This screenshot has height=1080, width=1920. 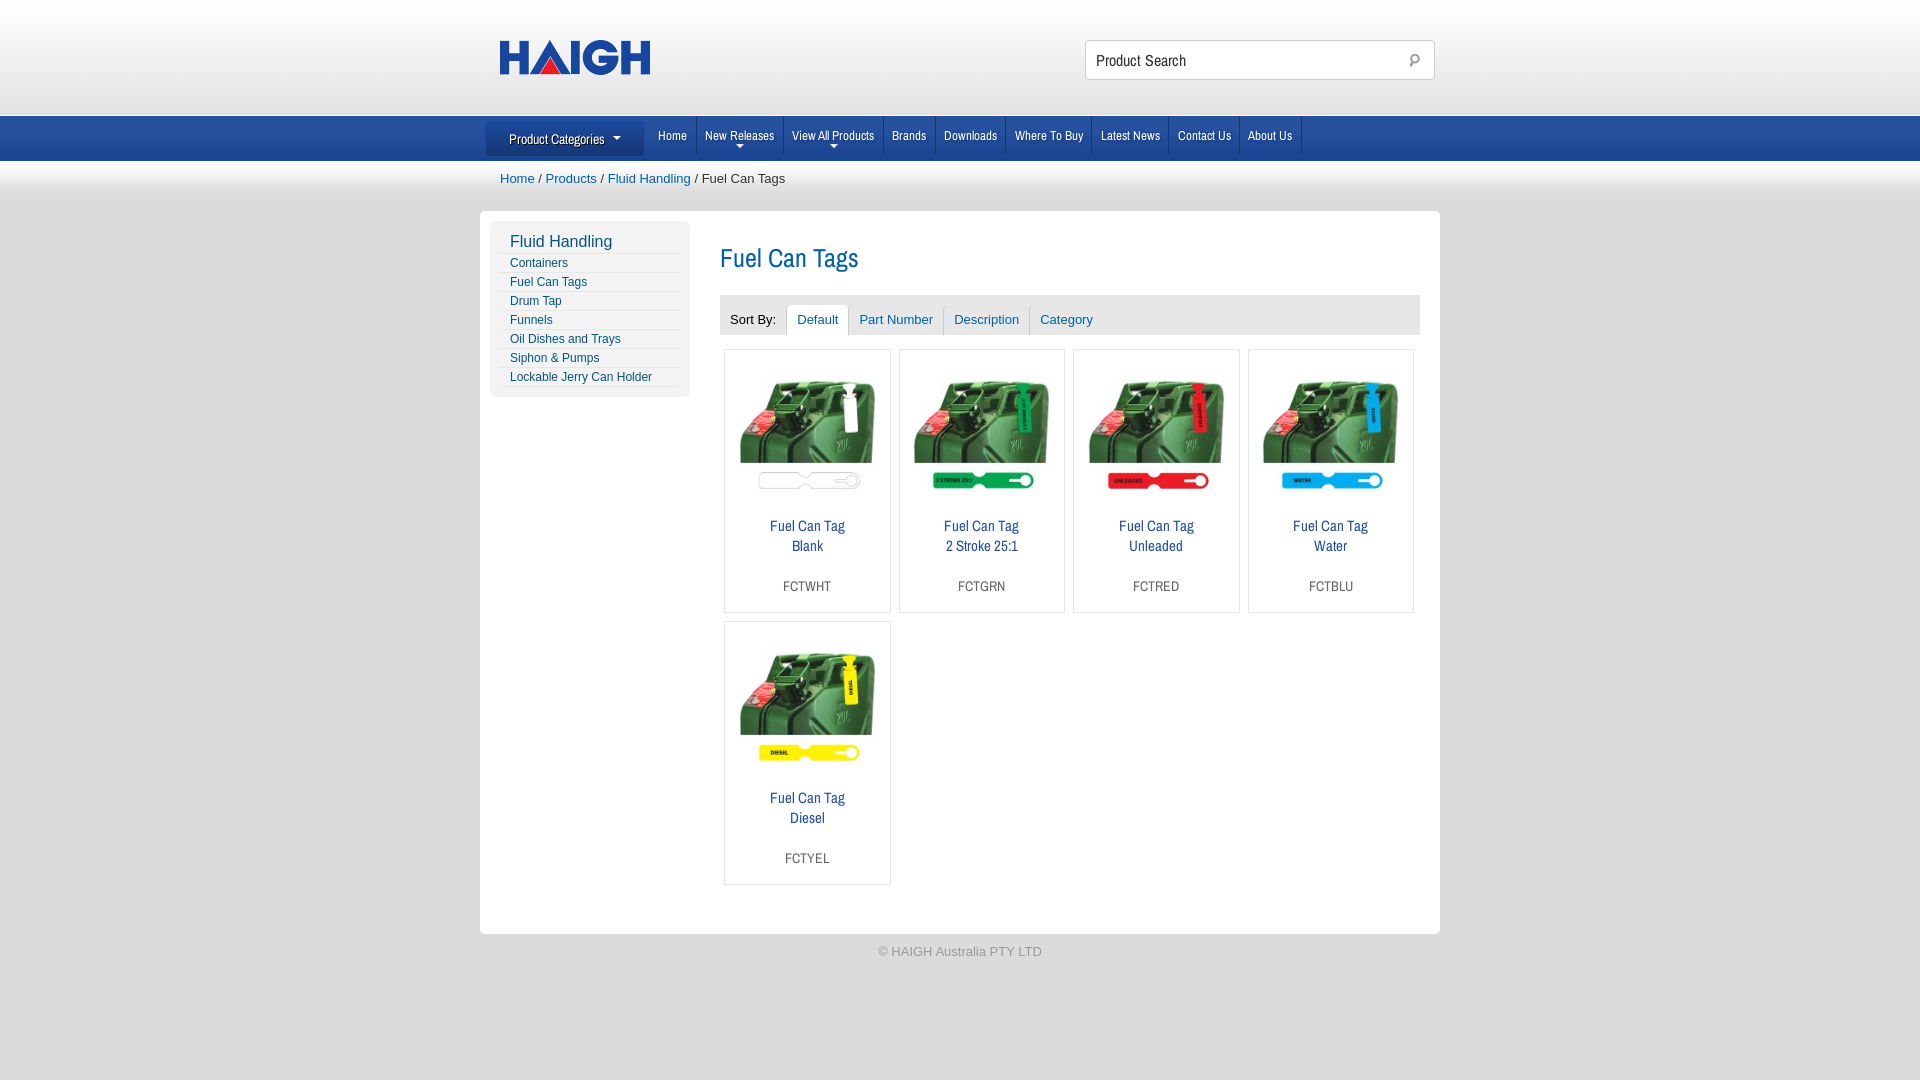 What do you see at coordinates (807, 586) in the screenshot?
I see `FCTWHT` at bounding box center [807, 586].